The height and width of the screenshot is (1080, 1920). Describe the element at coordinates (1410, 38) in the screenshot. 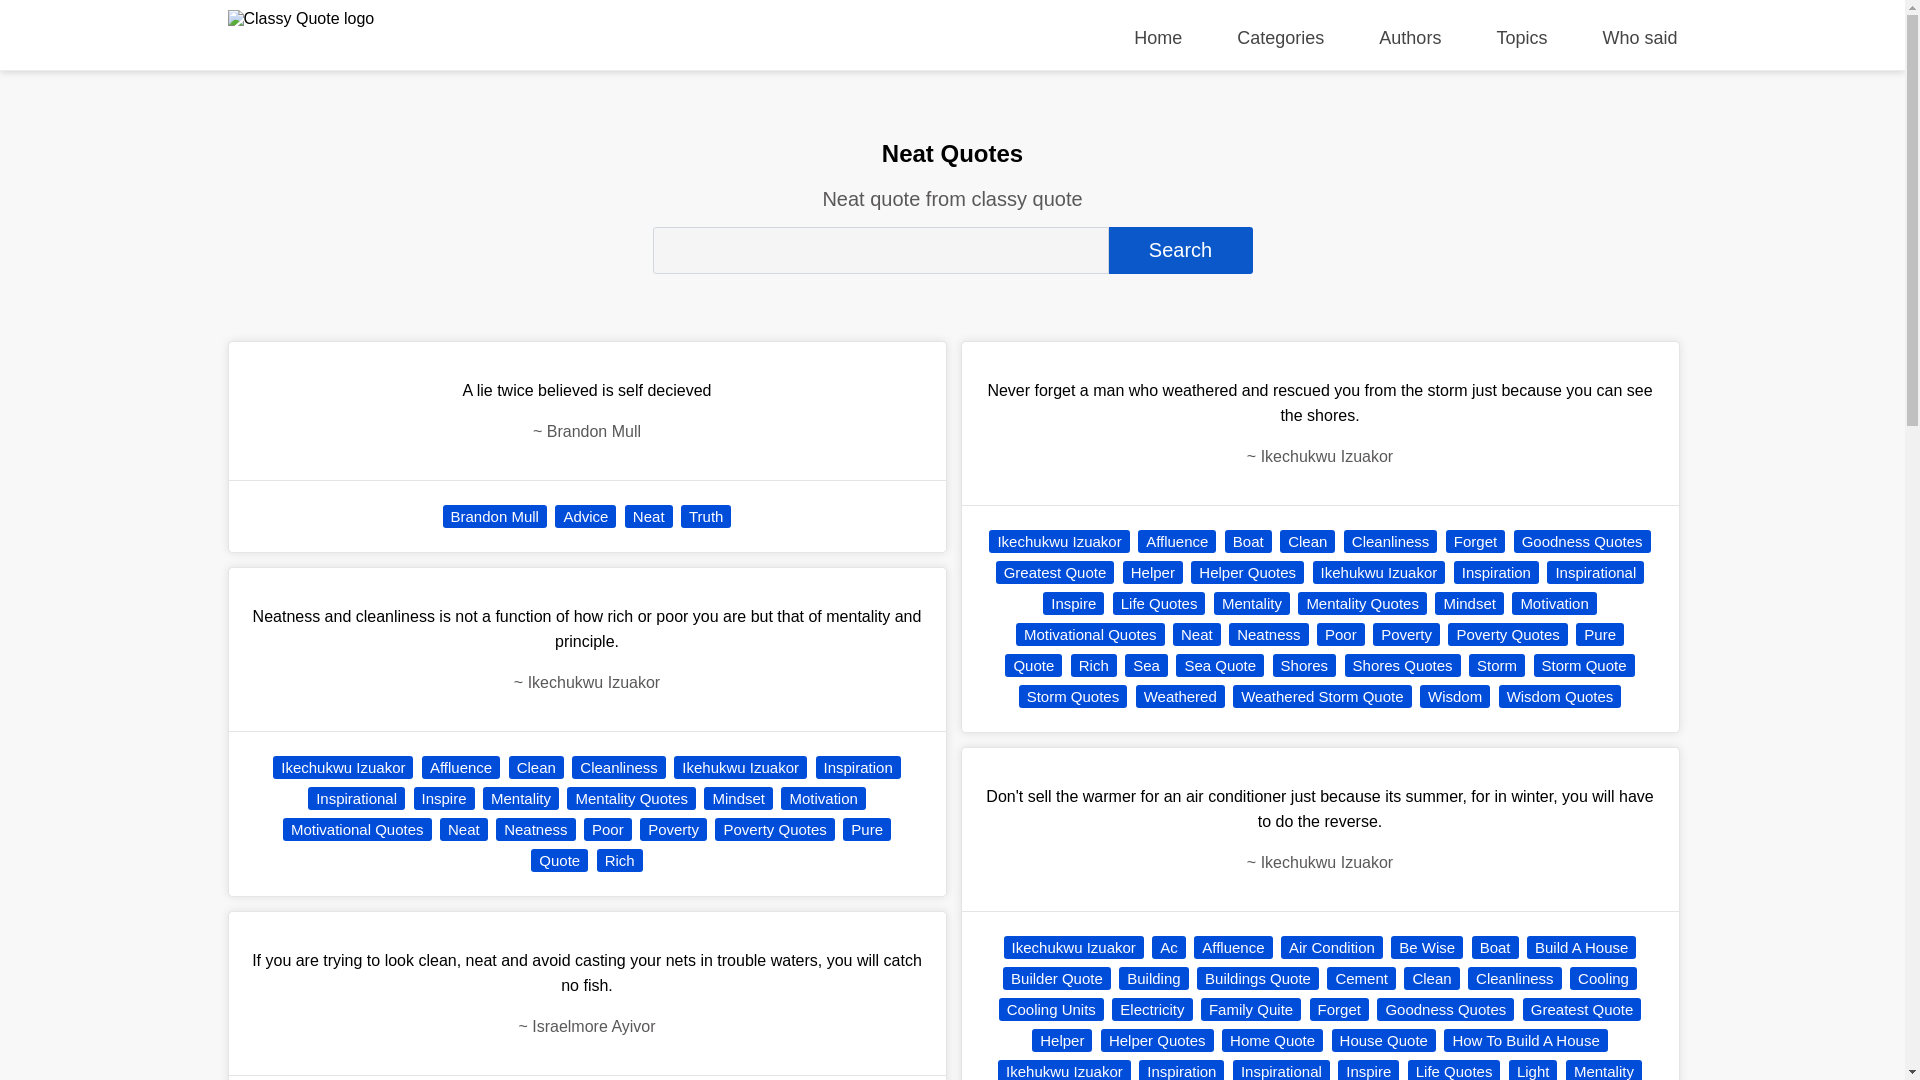

I see `Authors` at that location.